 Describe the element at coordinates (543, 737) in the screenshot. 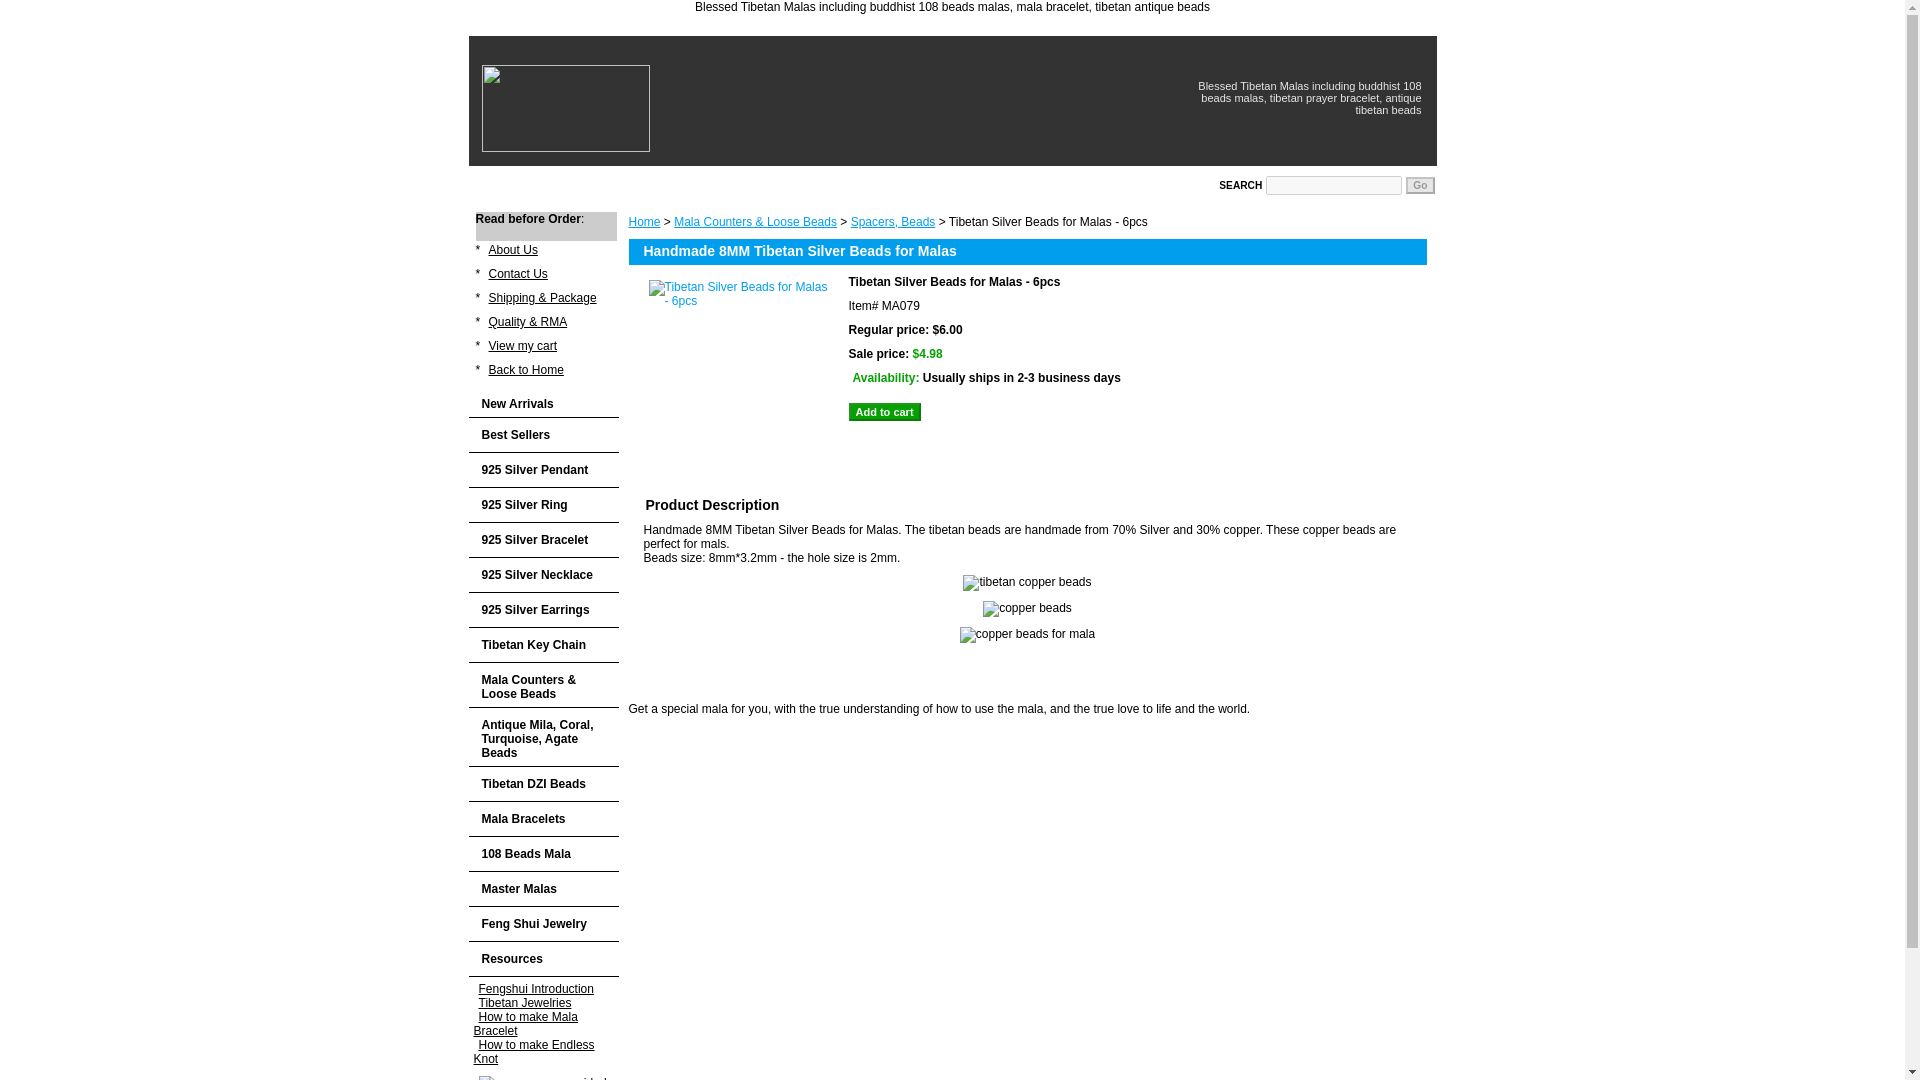

I see `Antique Mila, Coral, Turquoise, Agate Beads` at that location.